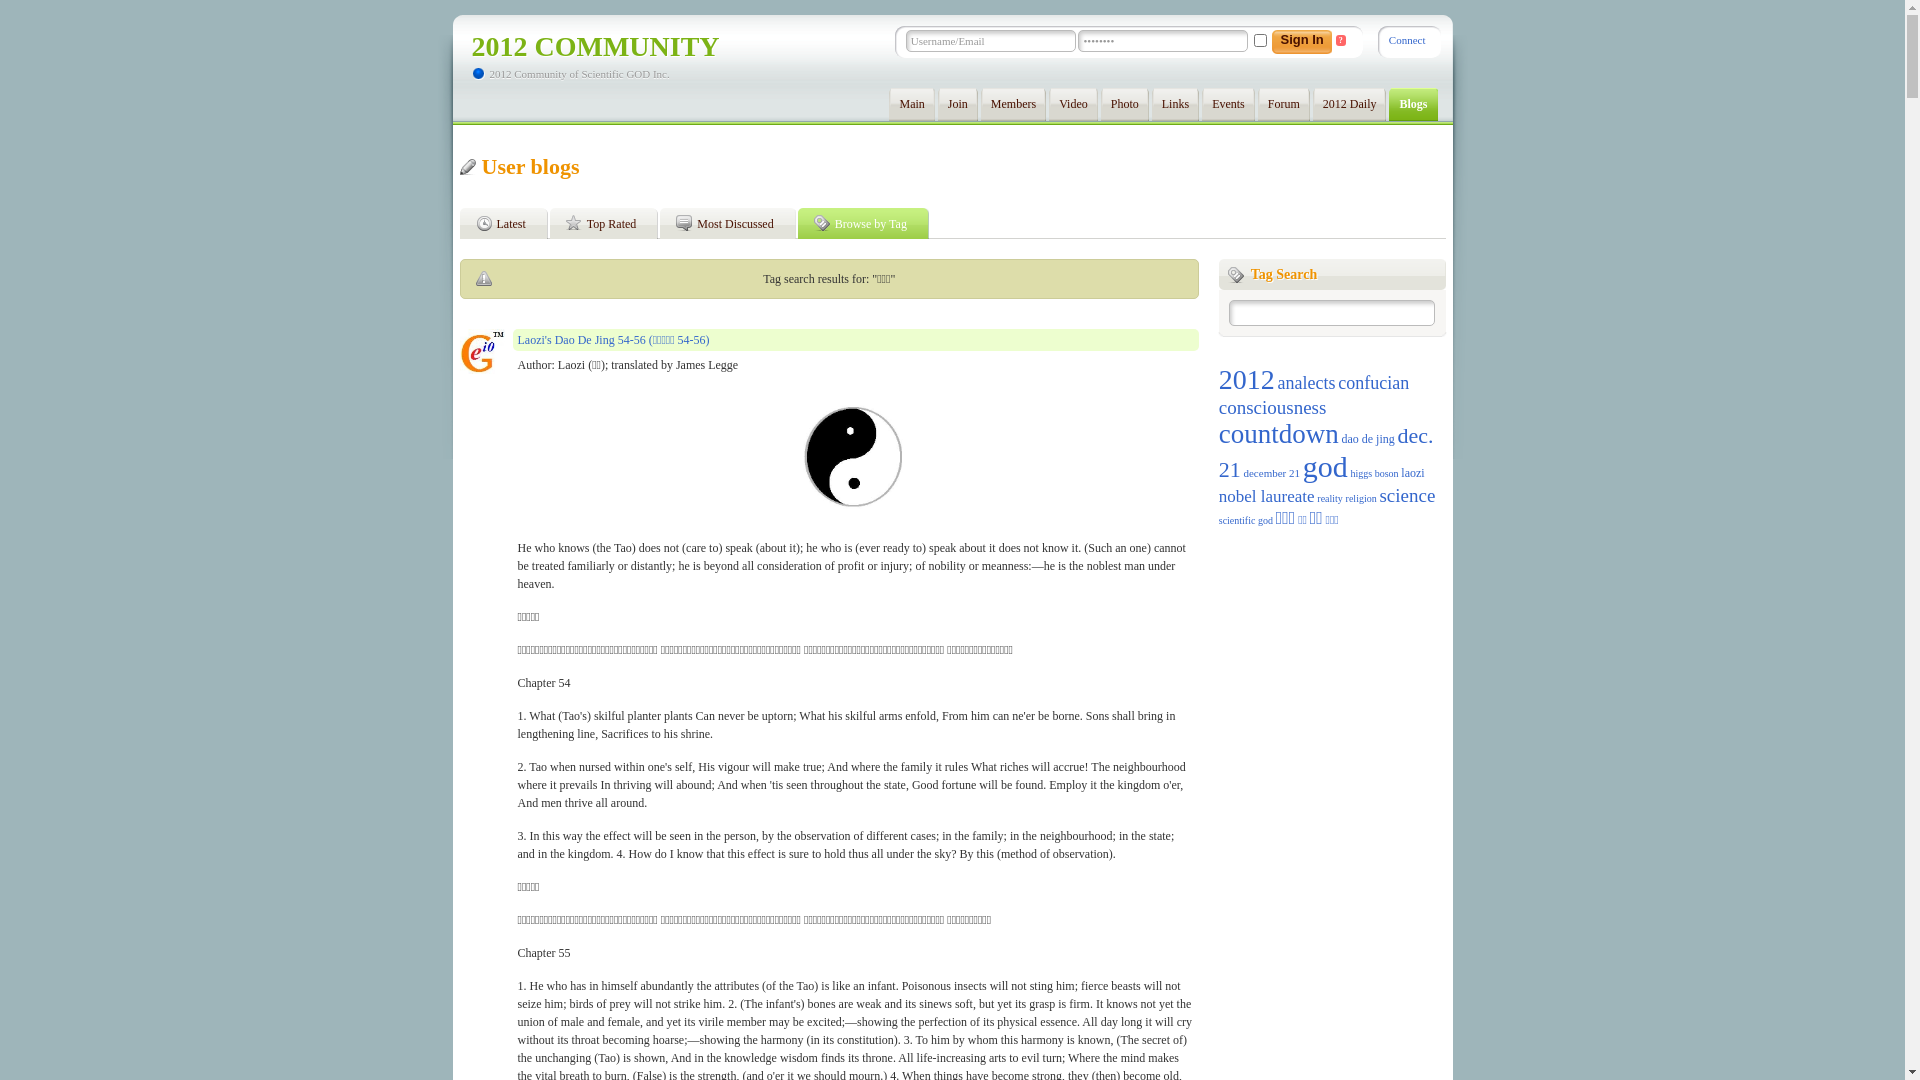 The height and width of the screenshot is (1080, 1920). Describe the element at coordinates (1298, 42) in the screenshot. I see `Sign In` at that location.